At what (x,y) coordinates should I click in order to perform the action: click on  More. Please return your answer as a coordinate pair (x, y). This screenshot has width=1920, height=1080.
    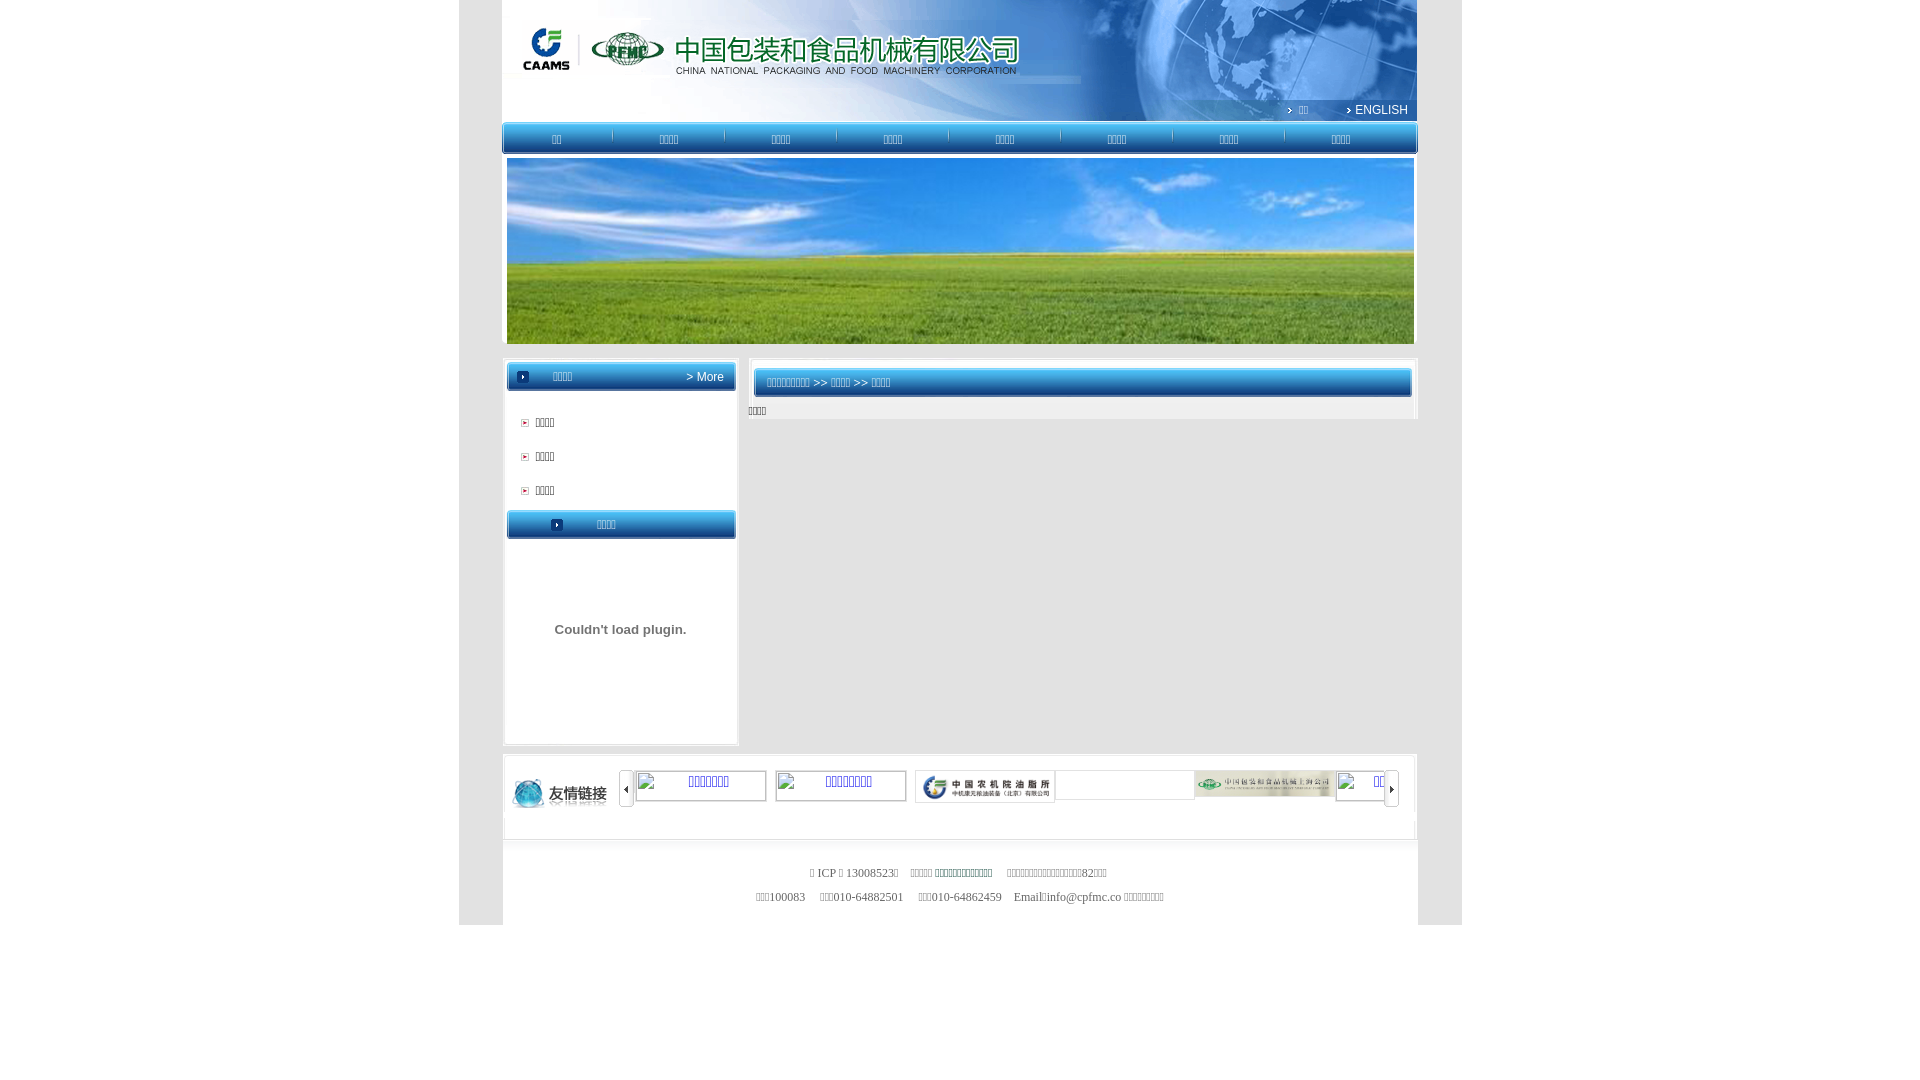
    Looking at the image, I should click on (708, 377).